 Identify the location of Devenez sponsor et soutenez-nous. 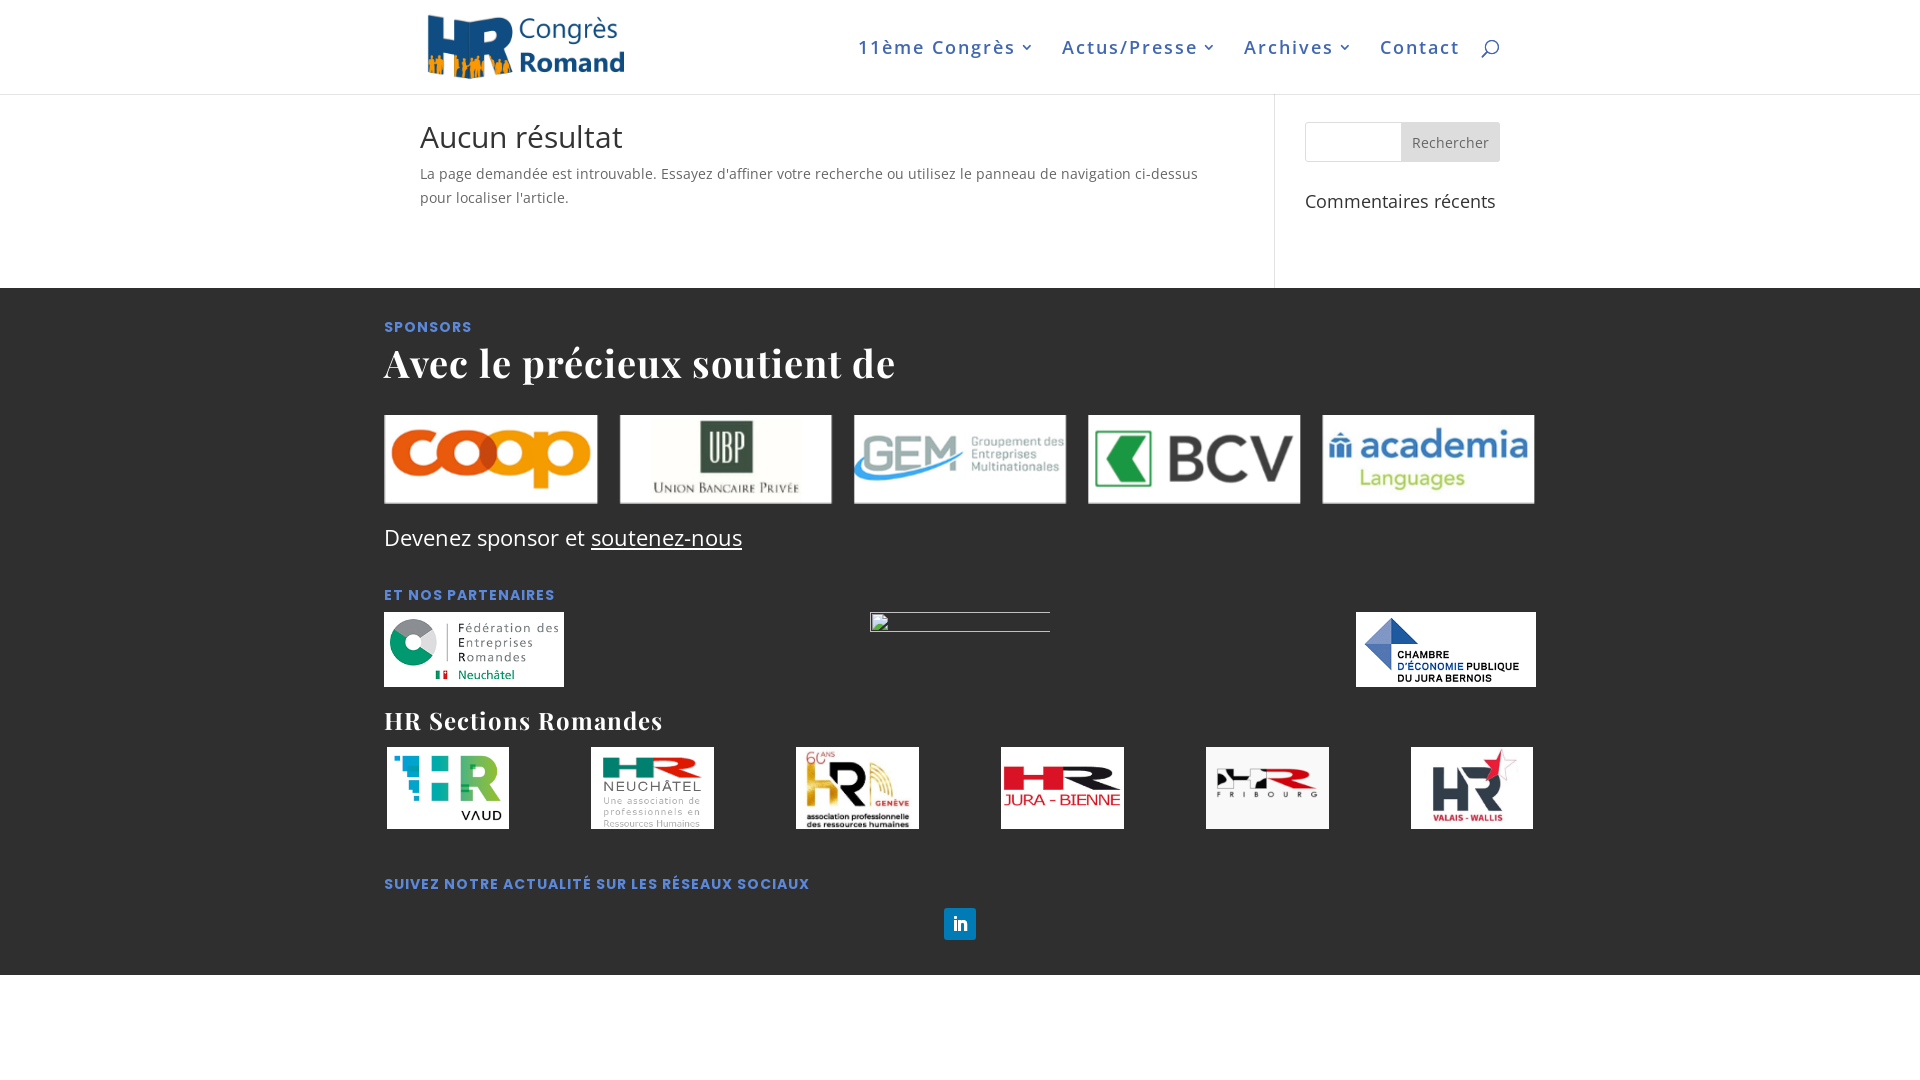
(563, 537).